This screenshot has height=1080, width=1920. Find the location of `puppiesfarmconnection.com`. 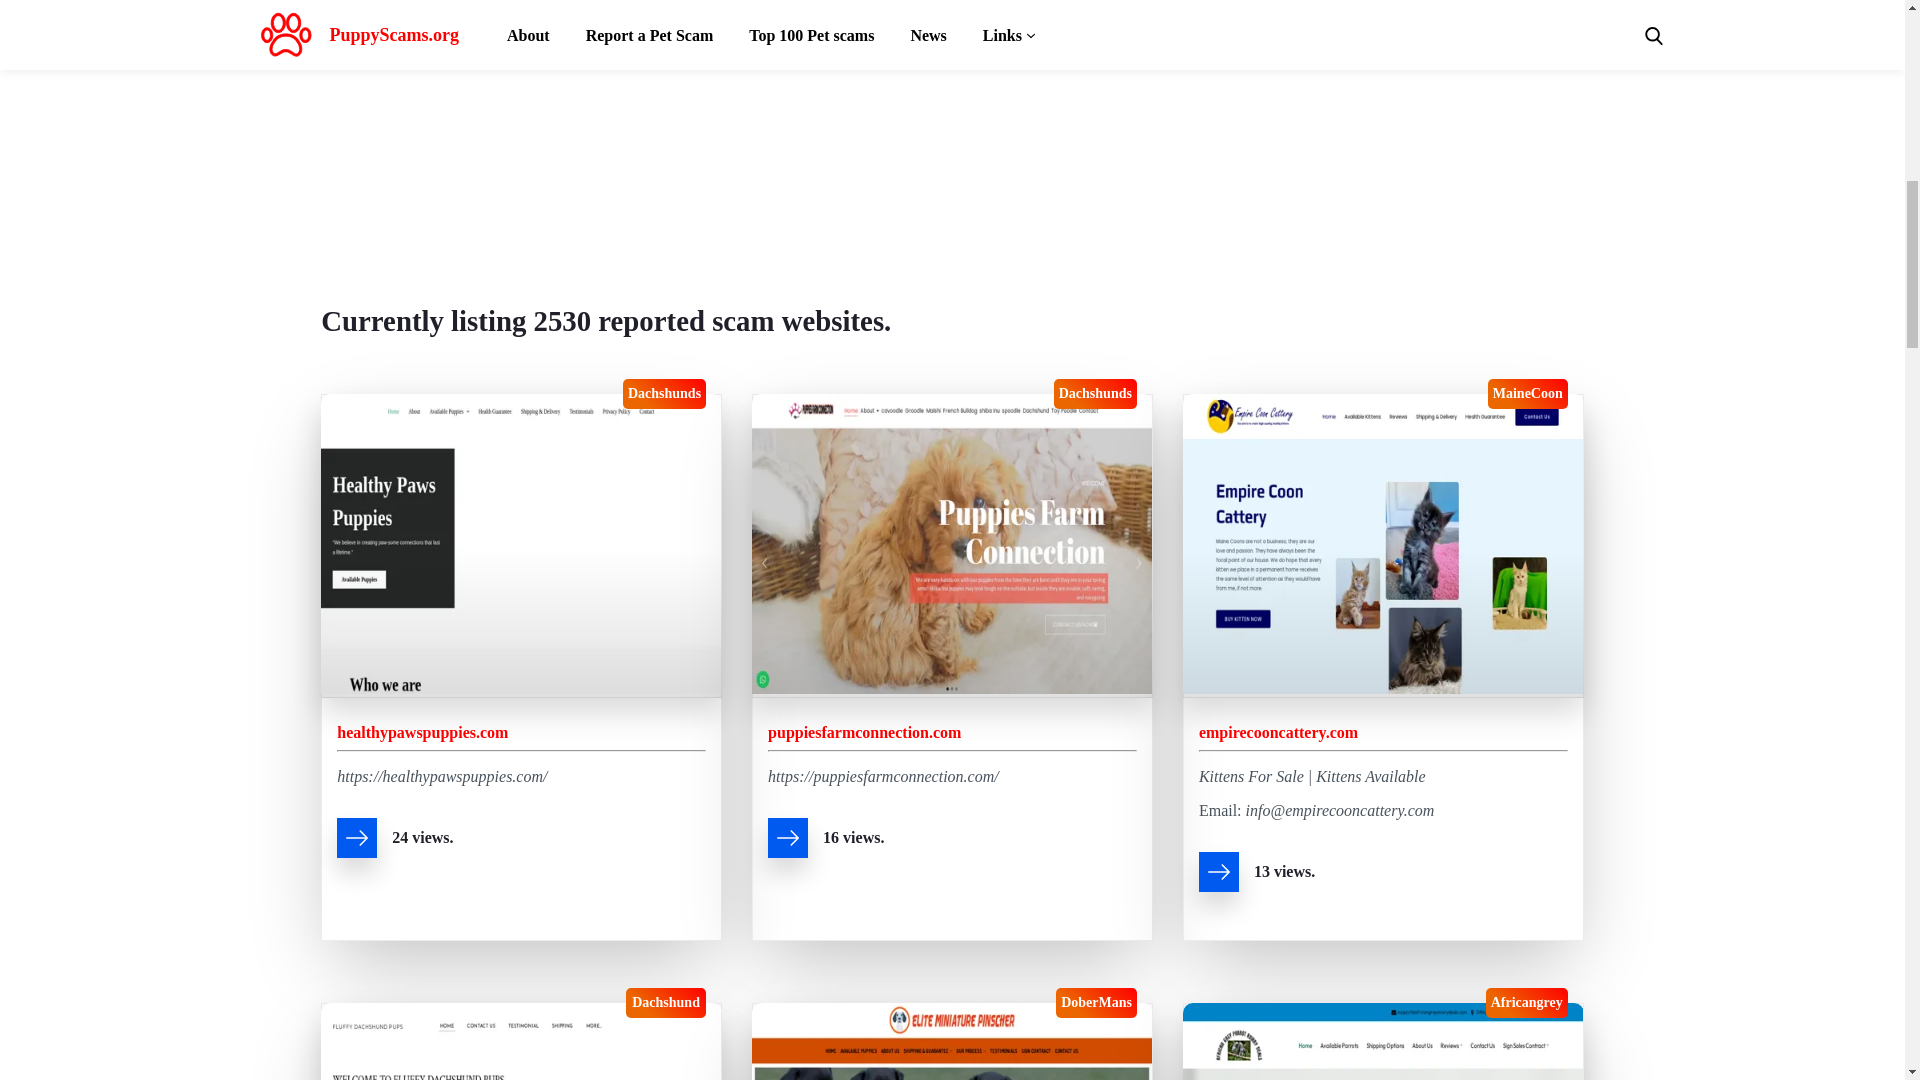

puppiesfarmconnection.com is located at coordinates (864, 732).